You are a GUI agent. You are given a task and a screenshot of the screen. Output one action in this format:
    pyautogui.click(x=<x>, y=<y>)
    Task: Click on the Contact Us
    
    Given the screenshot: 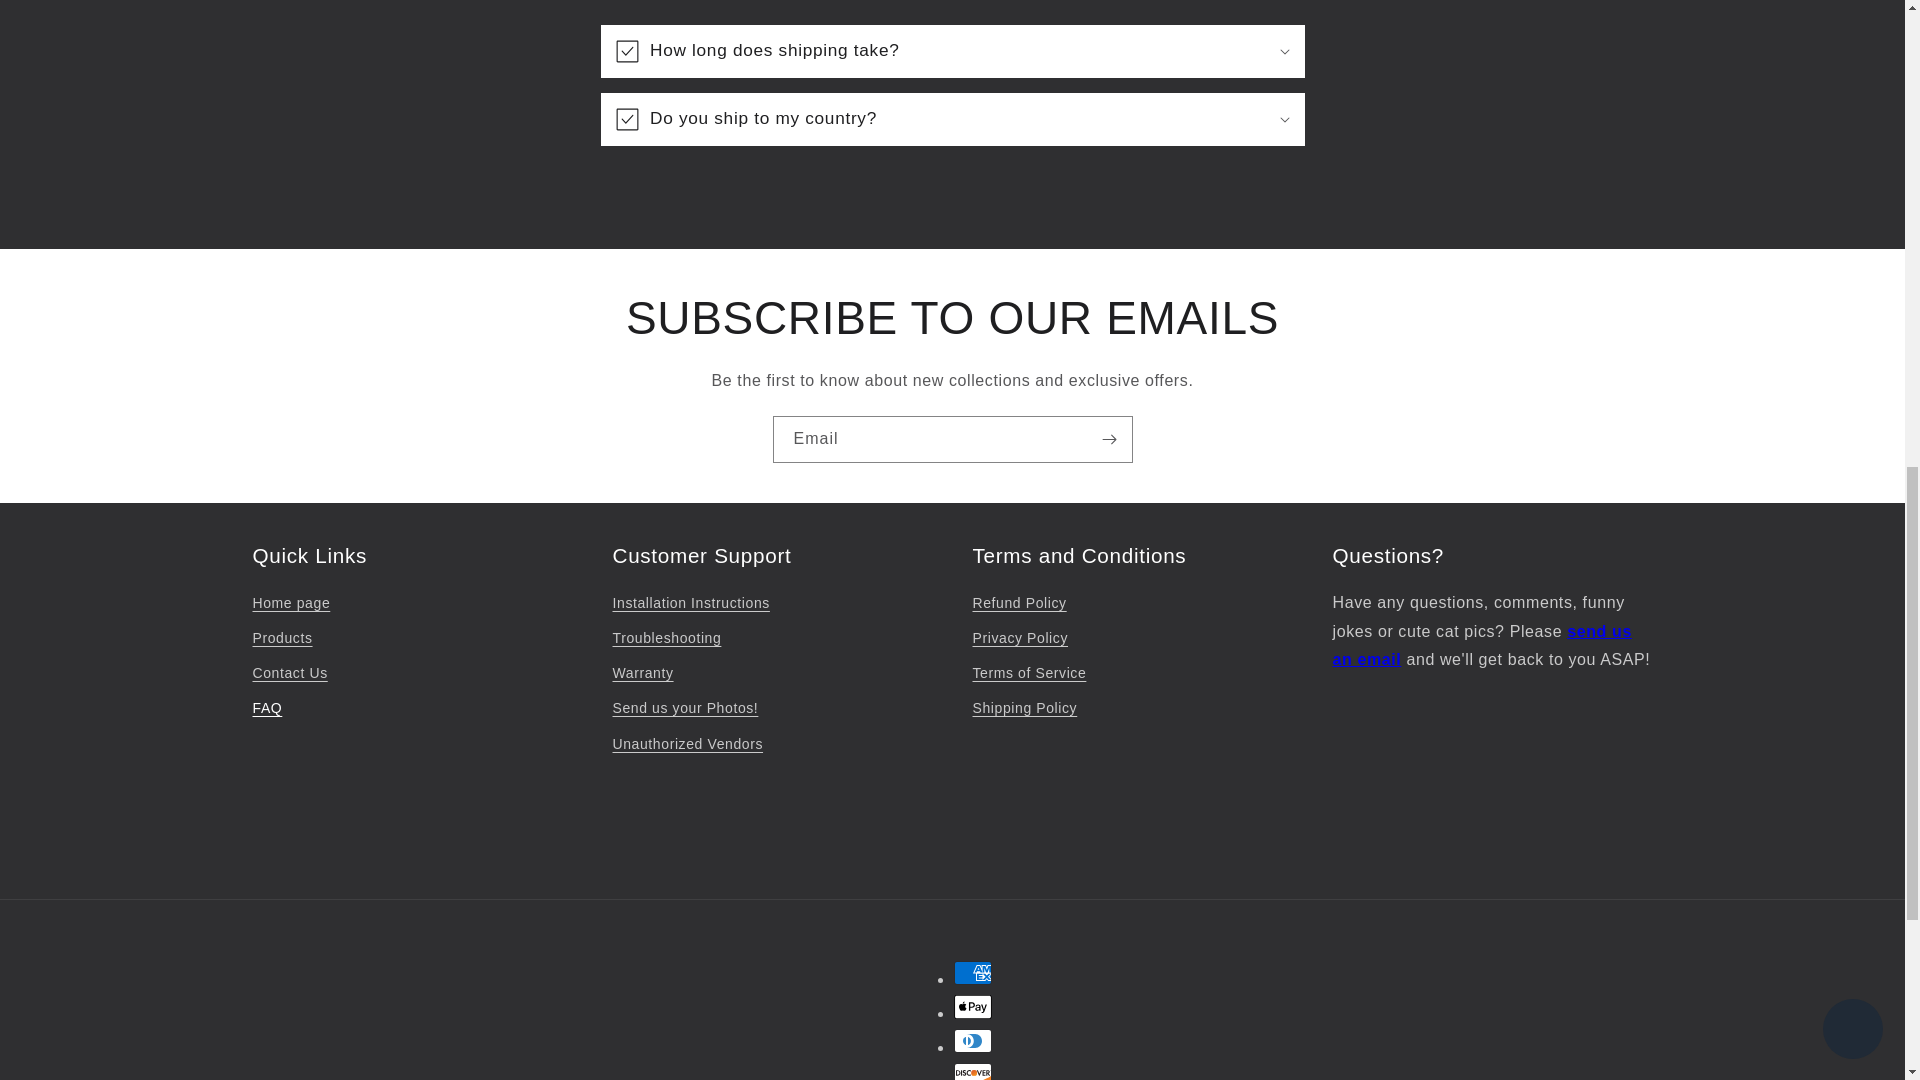 What is the action you would take?
    pyautogui.click(x=288, y=673)
    